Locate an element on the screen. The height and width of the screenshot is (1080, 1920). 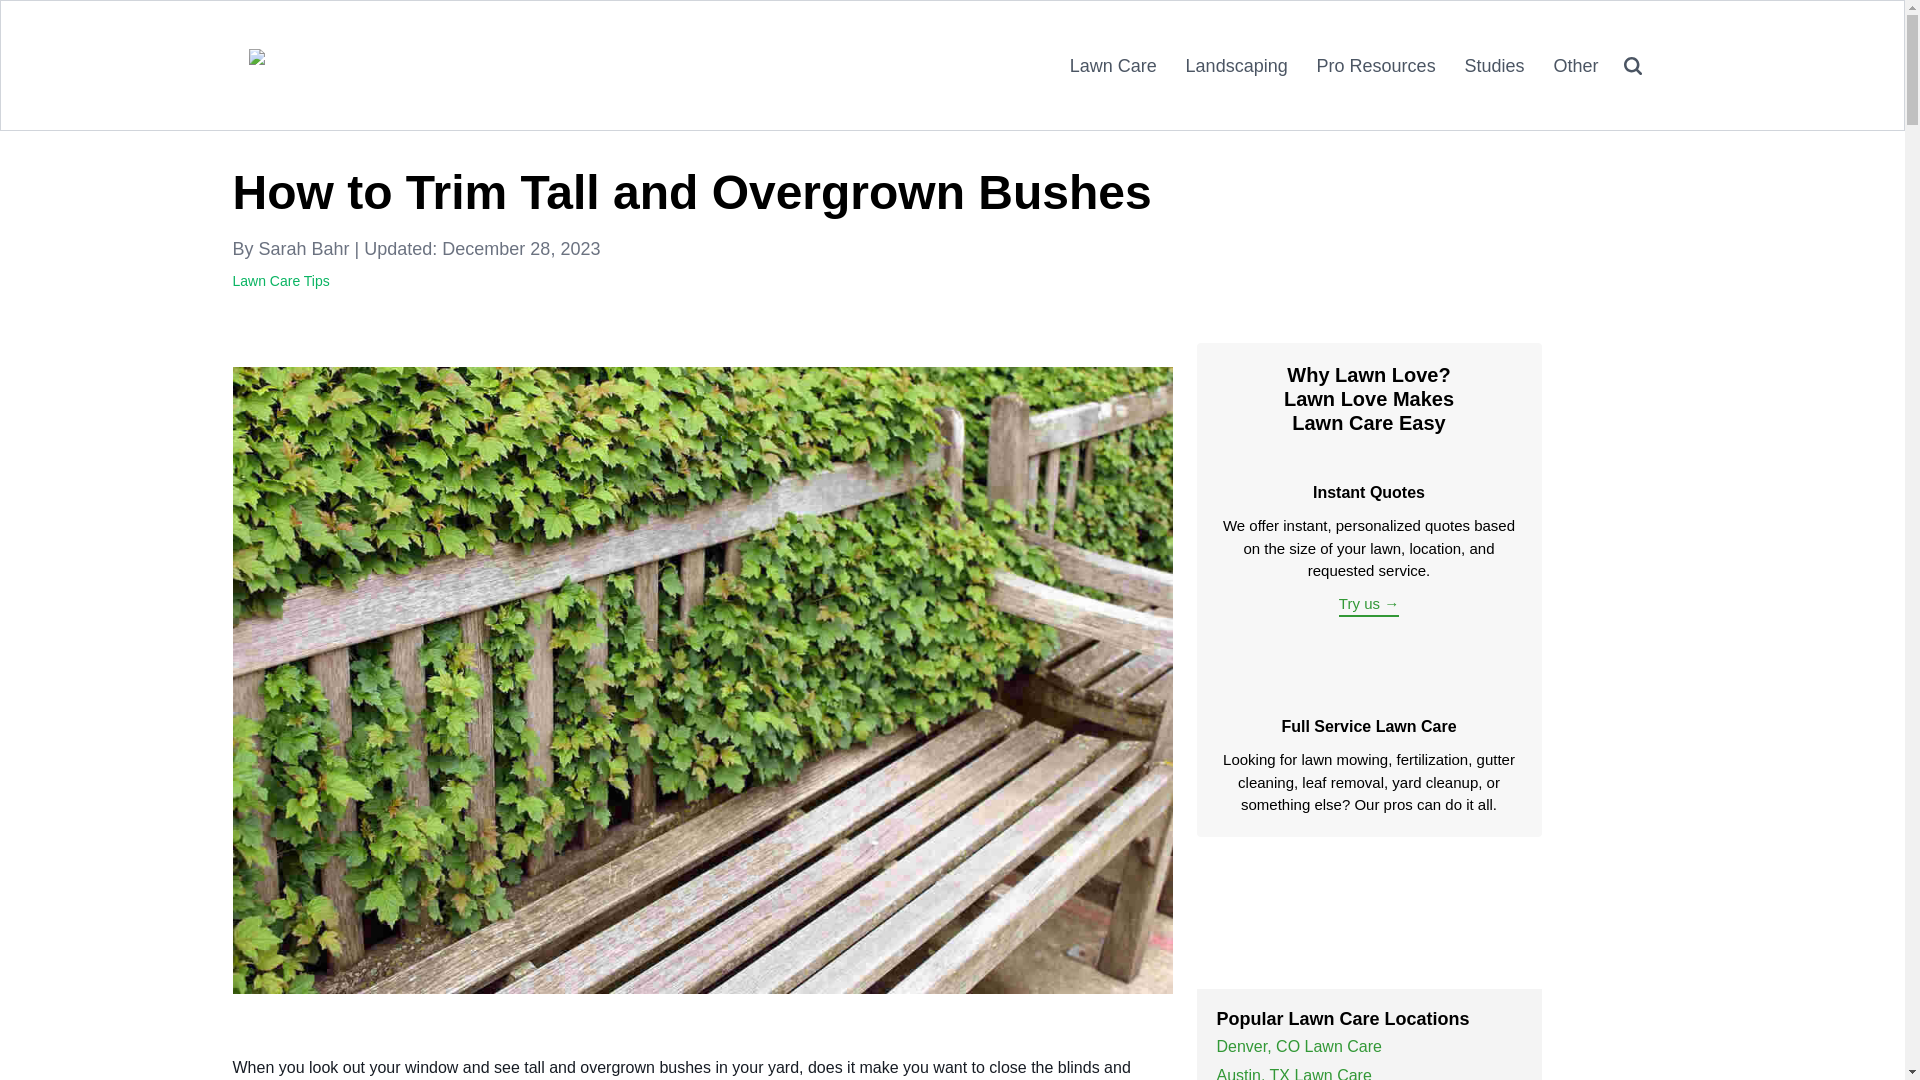
Landscaping is located at coordinates (1234, 66).